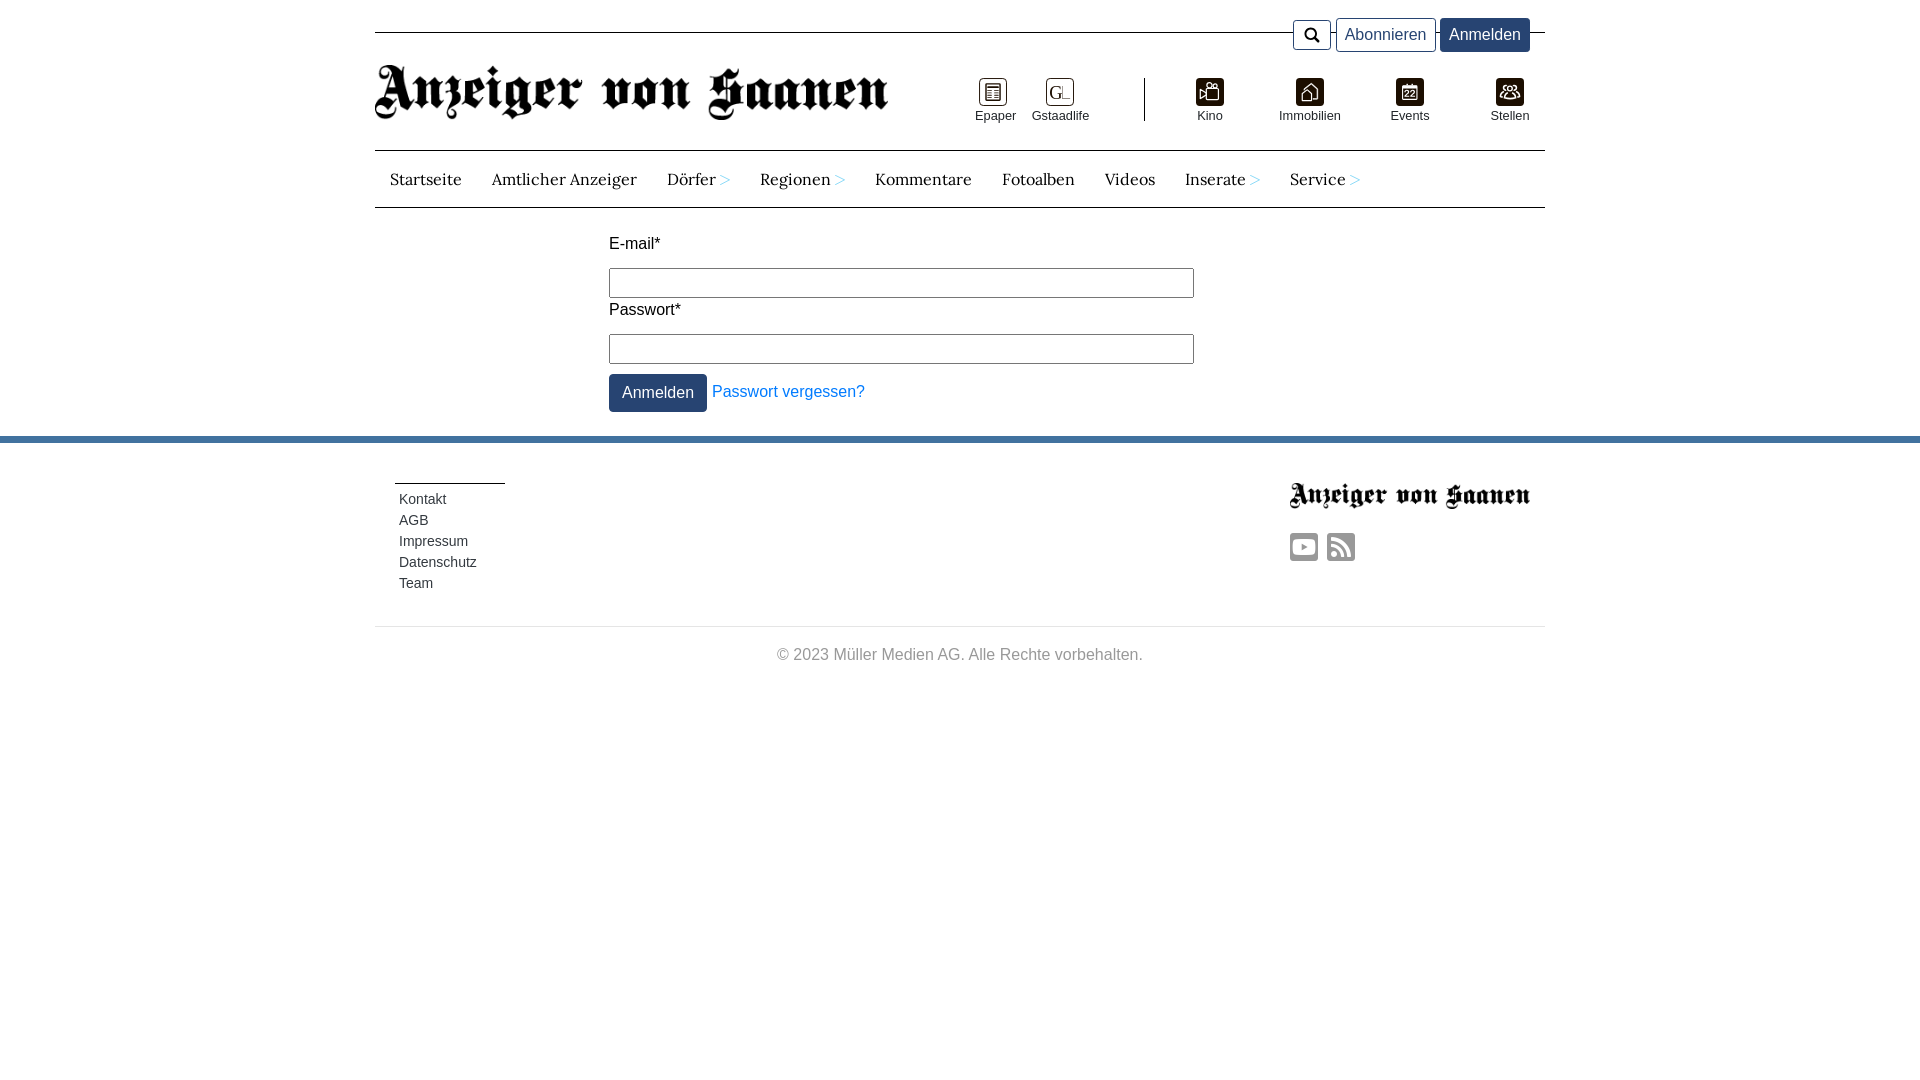 The image size is (1920, 1080). Describe the element at coordinates (1510, 104) in the screenshot. I see `Stellen` at that location.